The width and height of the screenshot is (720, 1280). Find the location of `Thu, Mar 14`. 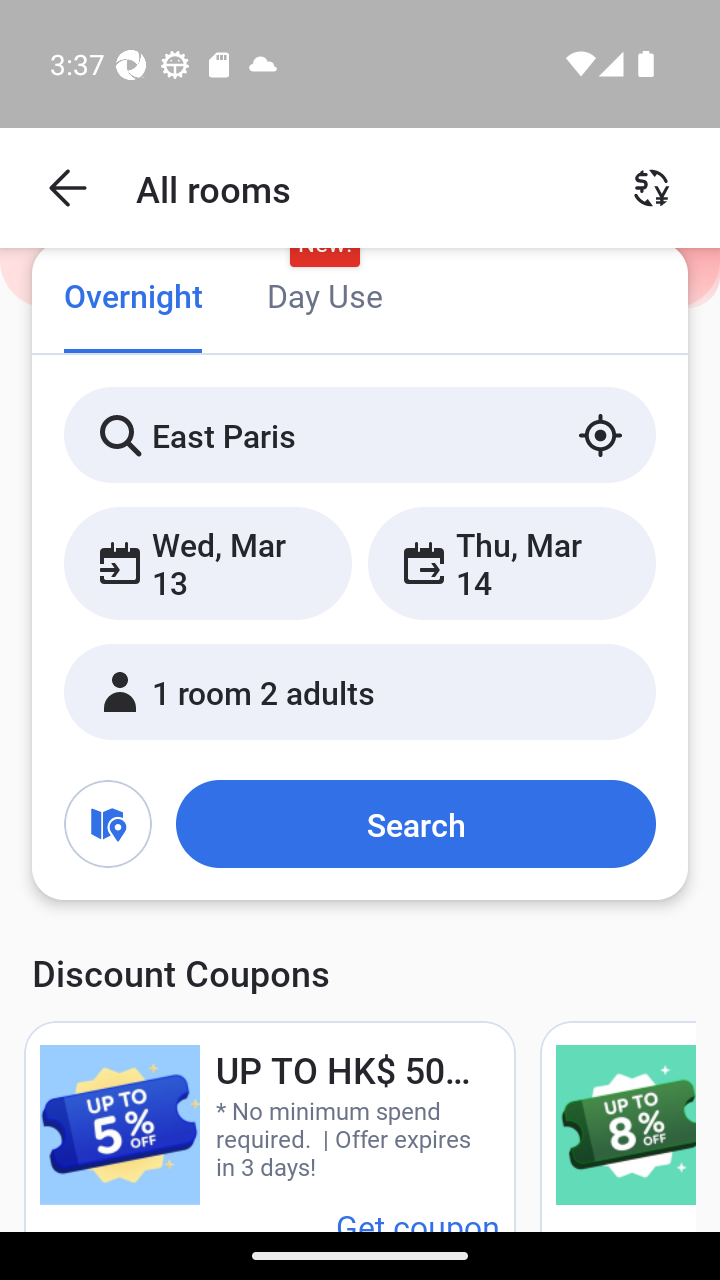

Thu, Mar 14 is located at coordinates (511, 562).